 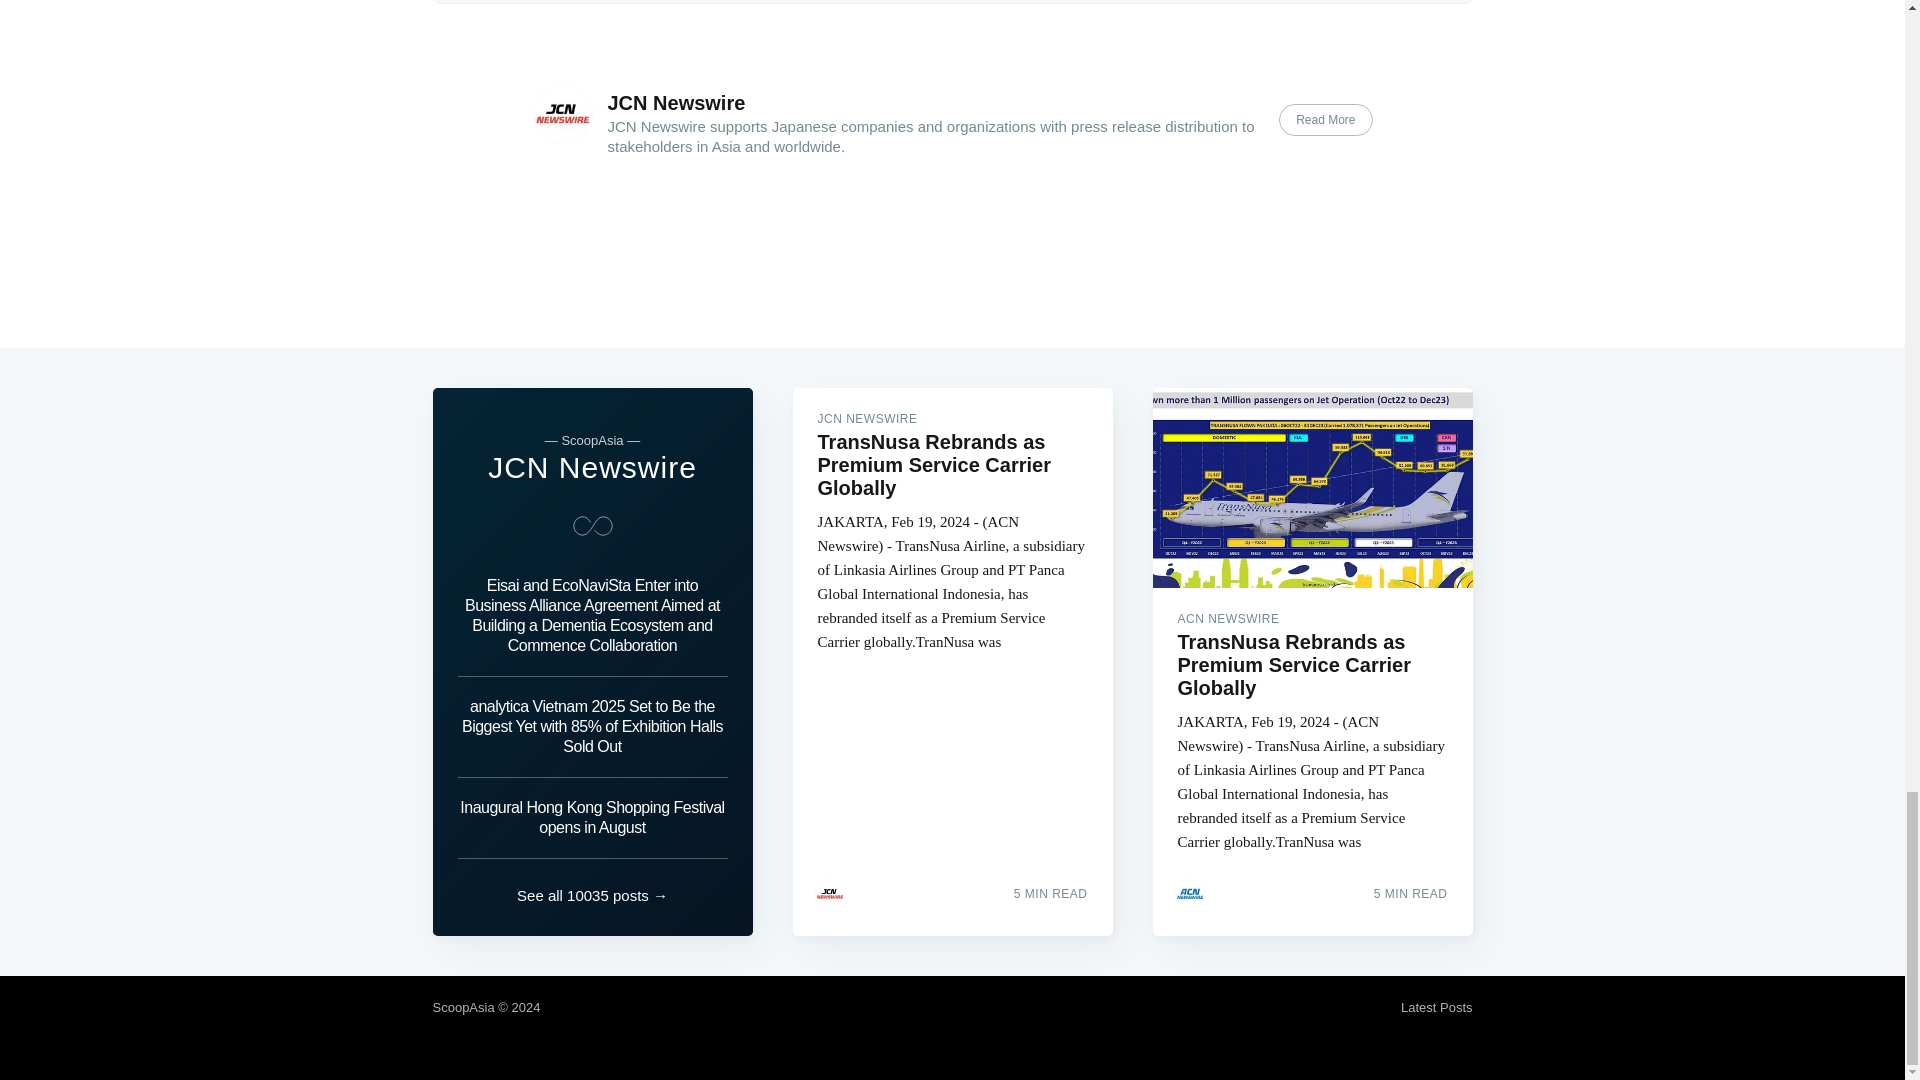 What do you see at coordinates (592, 467) in the screenshot?
I see `JCN Newswire` at bounding box center [592, 467].